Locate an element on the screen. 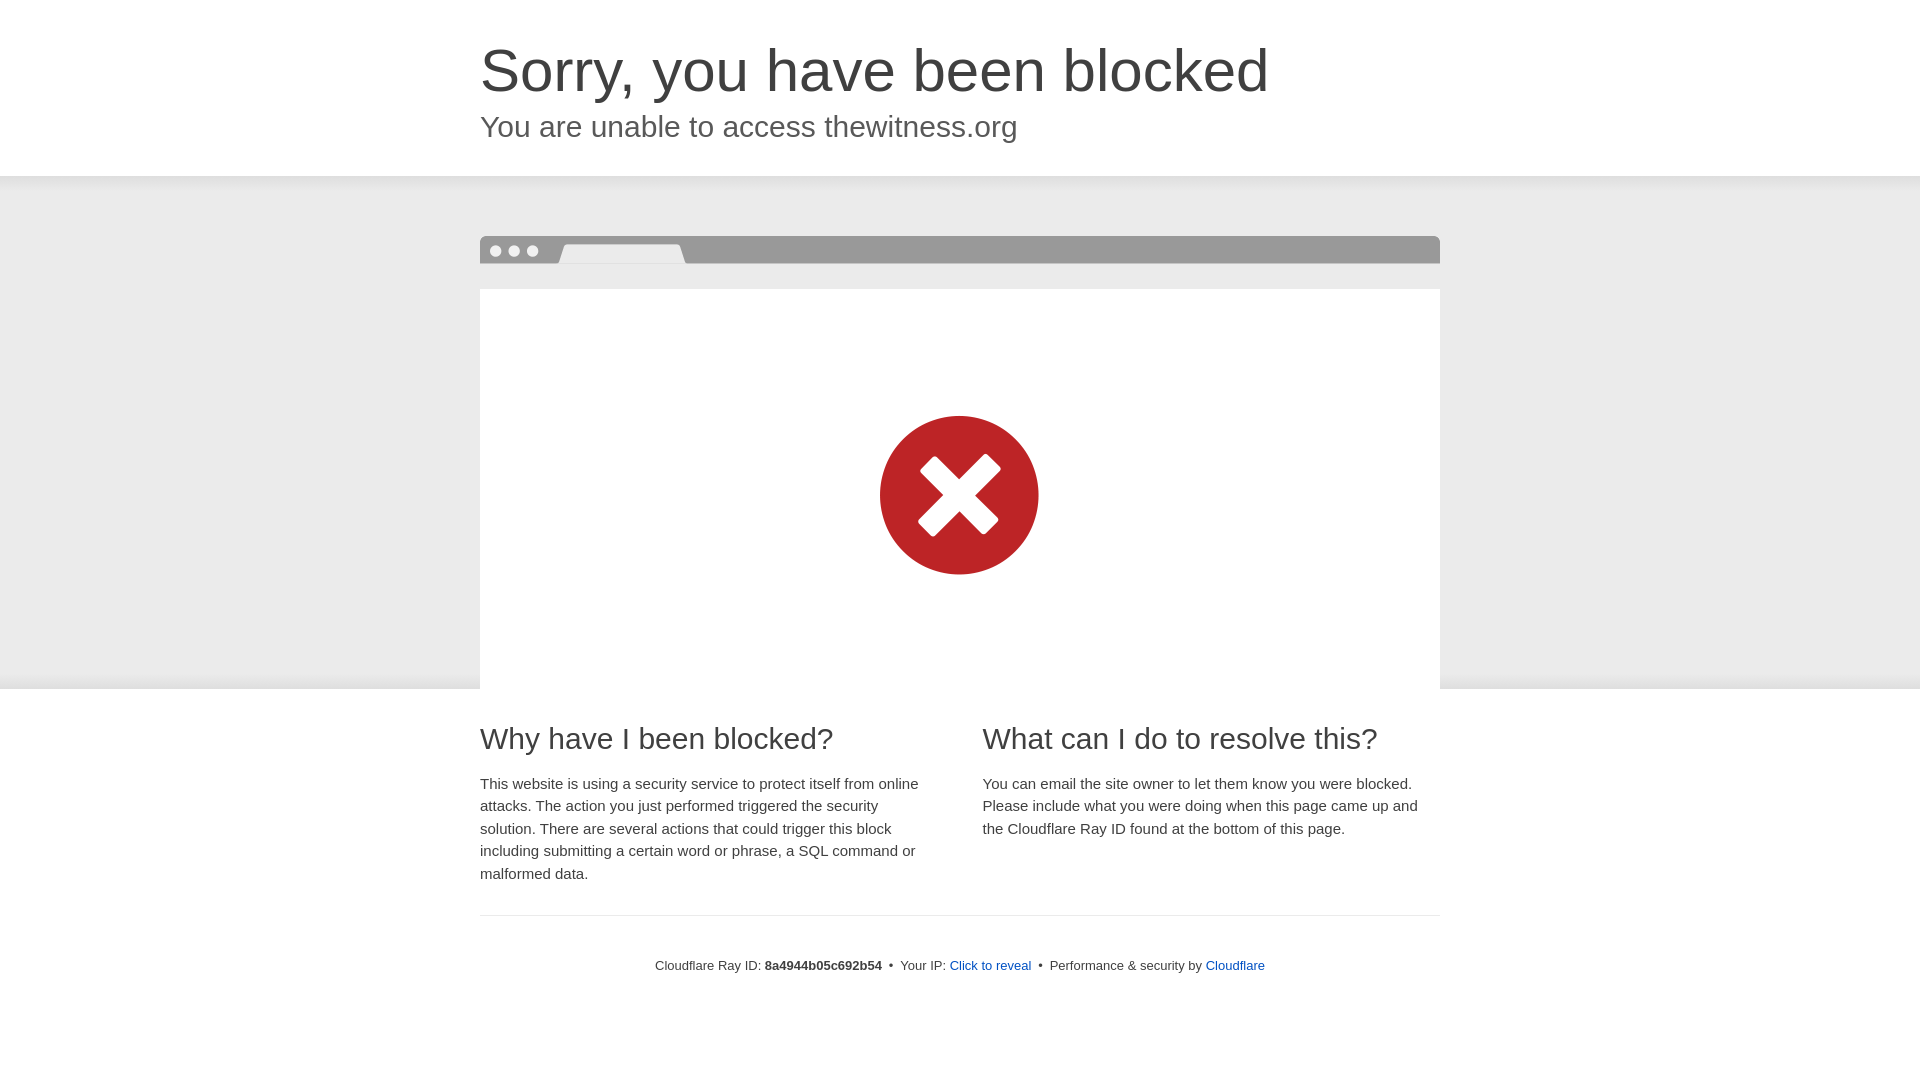  Cloudflare is located at coordinates (1235, 965).